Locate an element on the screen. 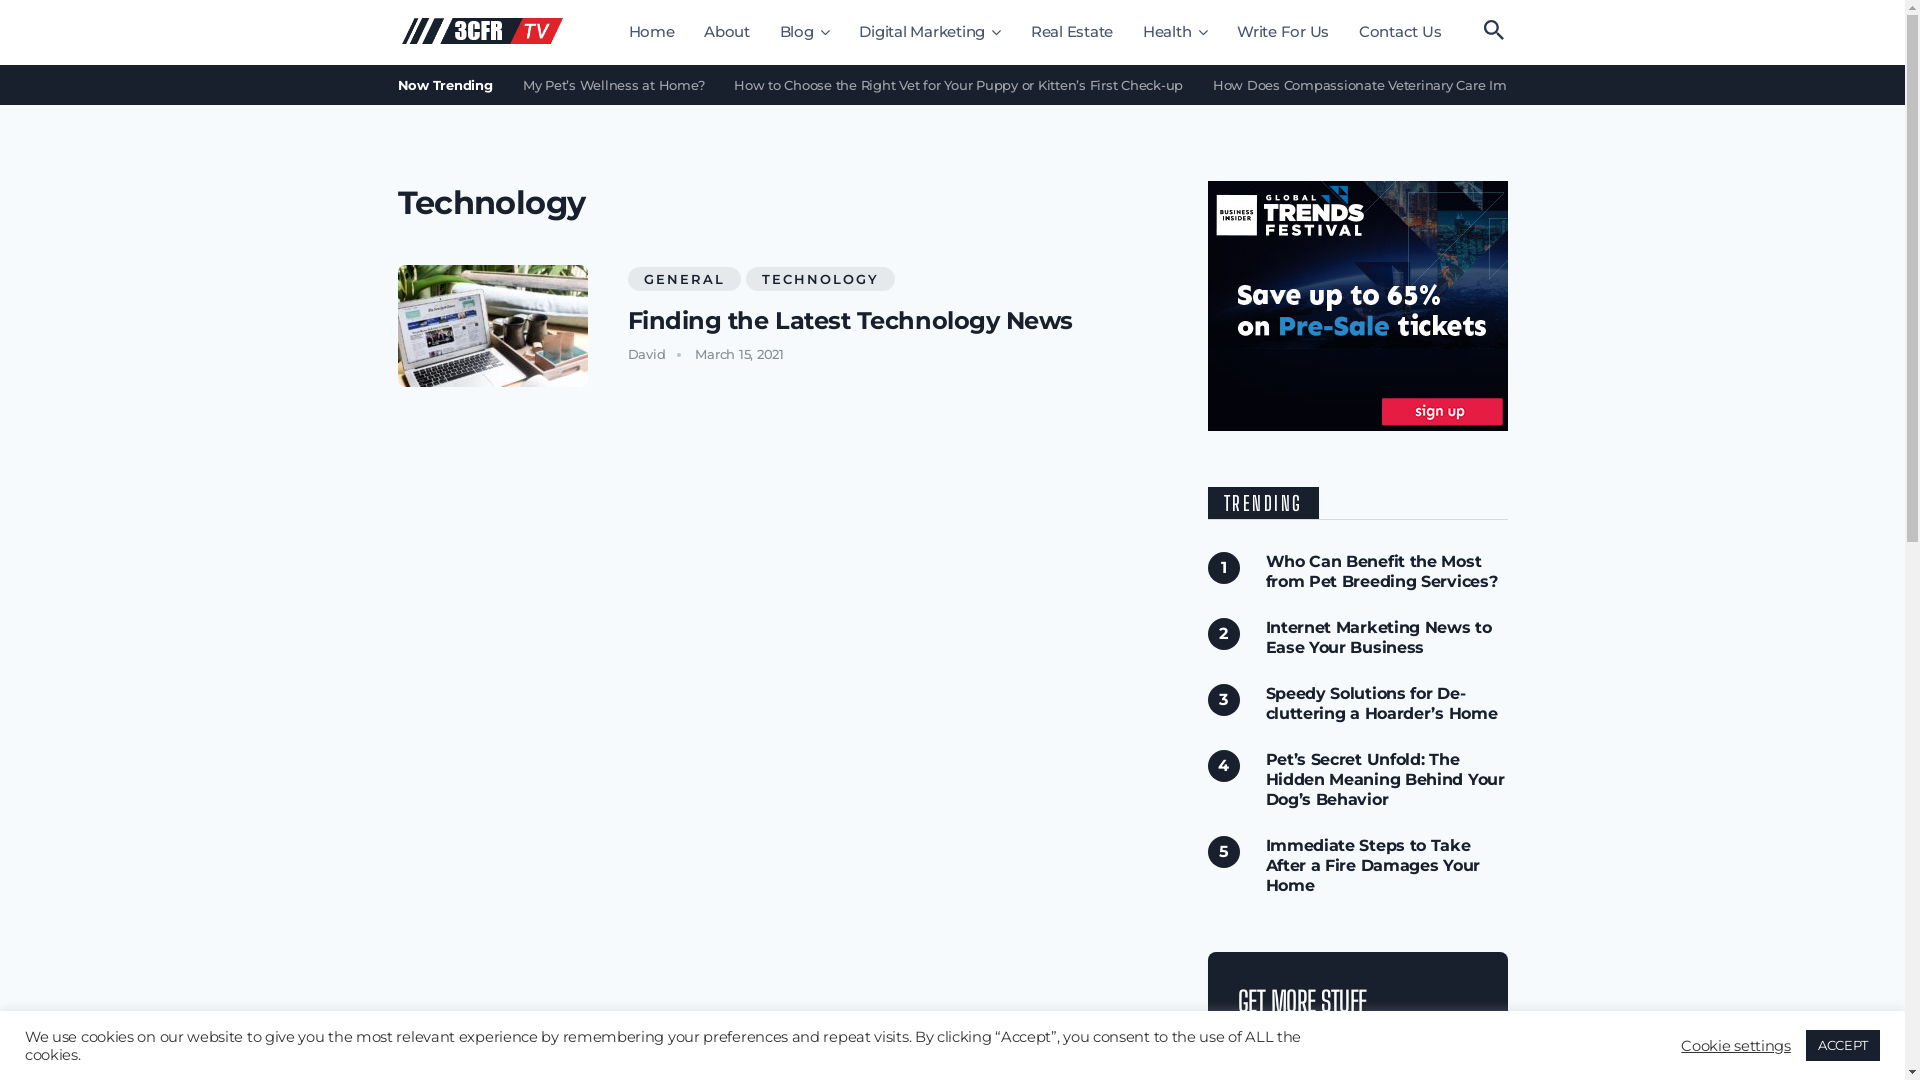  Internet Marketing News to Ease Your Business is located at coordinates (1379, 638).